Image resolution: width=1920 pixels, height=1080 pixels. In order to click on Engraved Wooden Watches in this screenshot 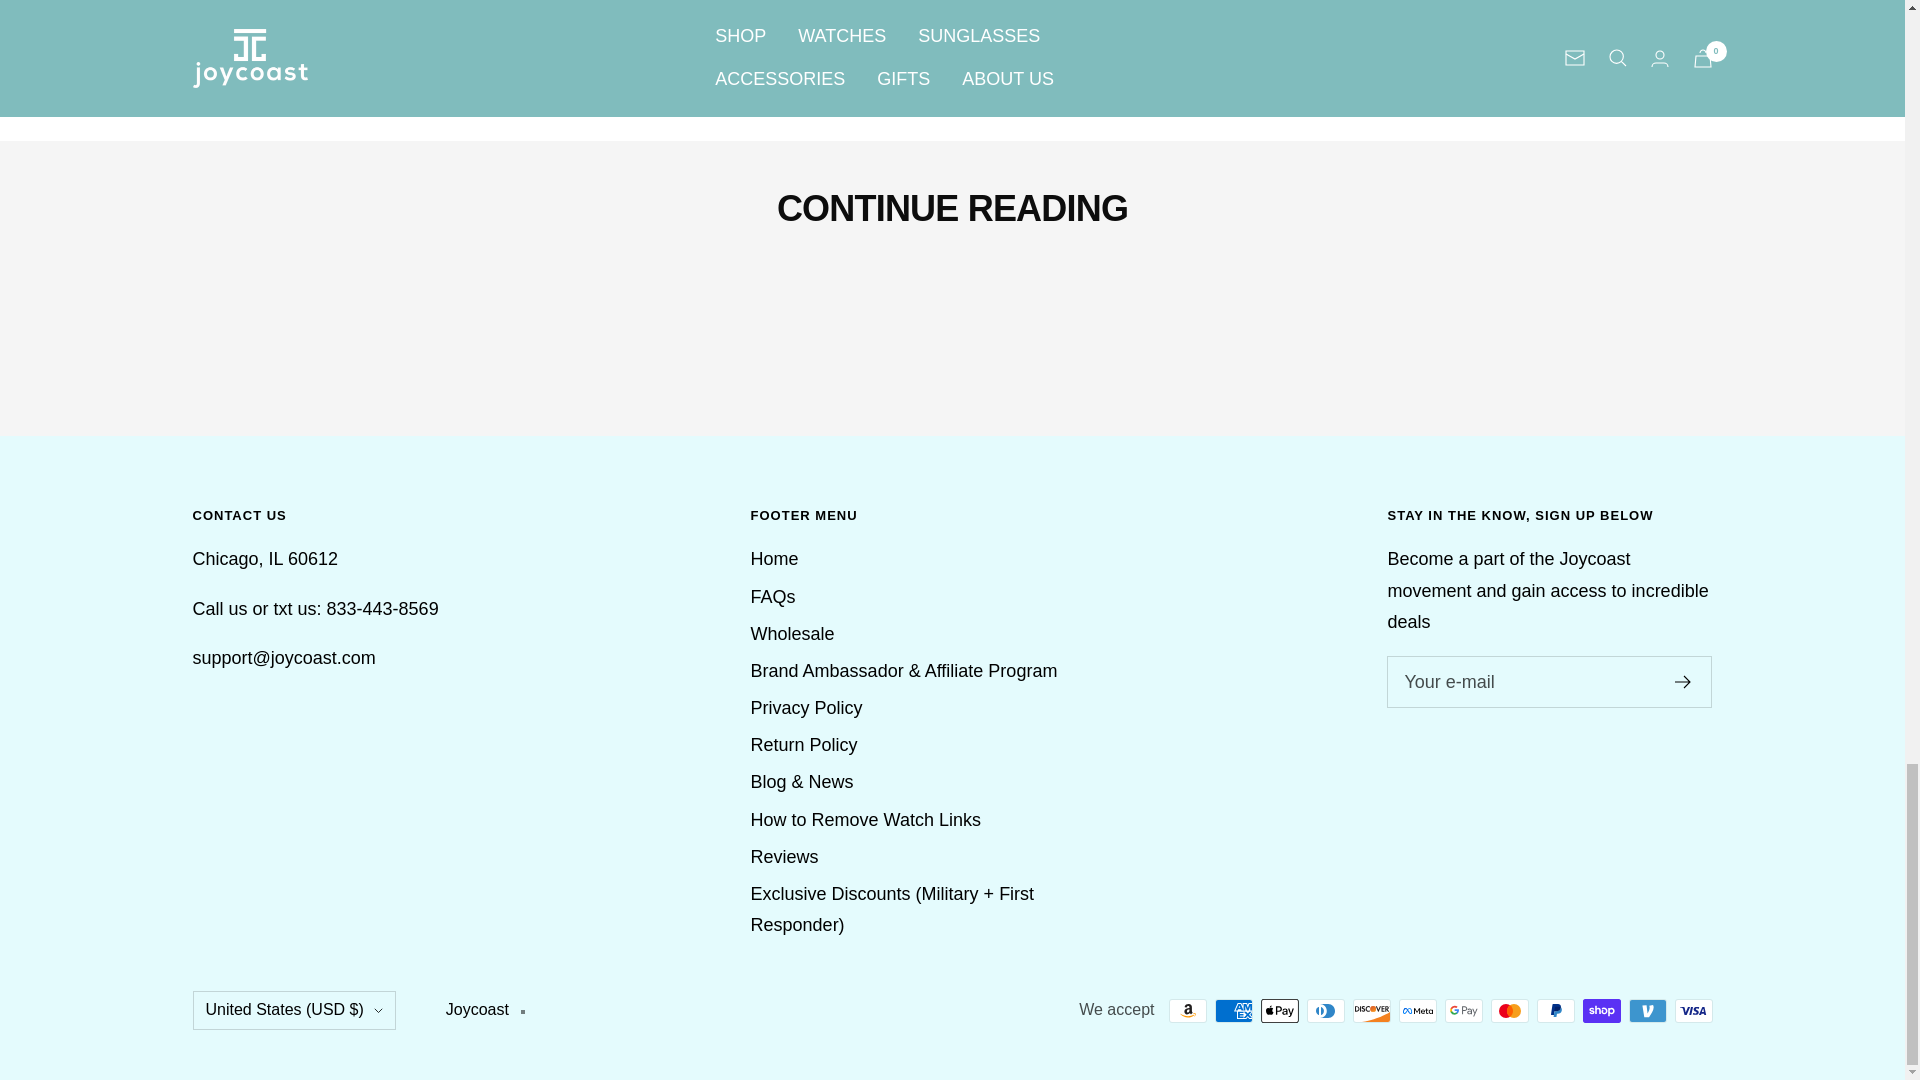, I will do `click(940, 30)`.